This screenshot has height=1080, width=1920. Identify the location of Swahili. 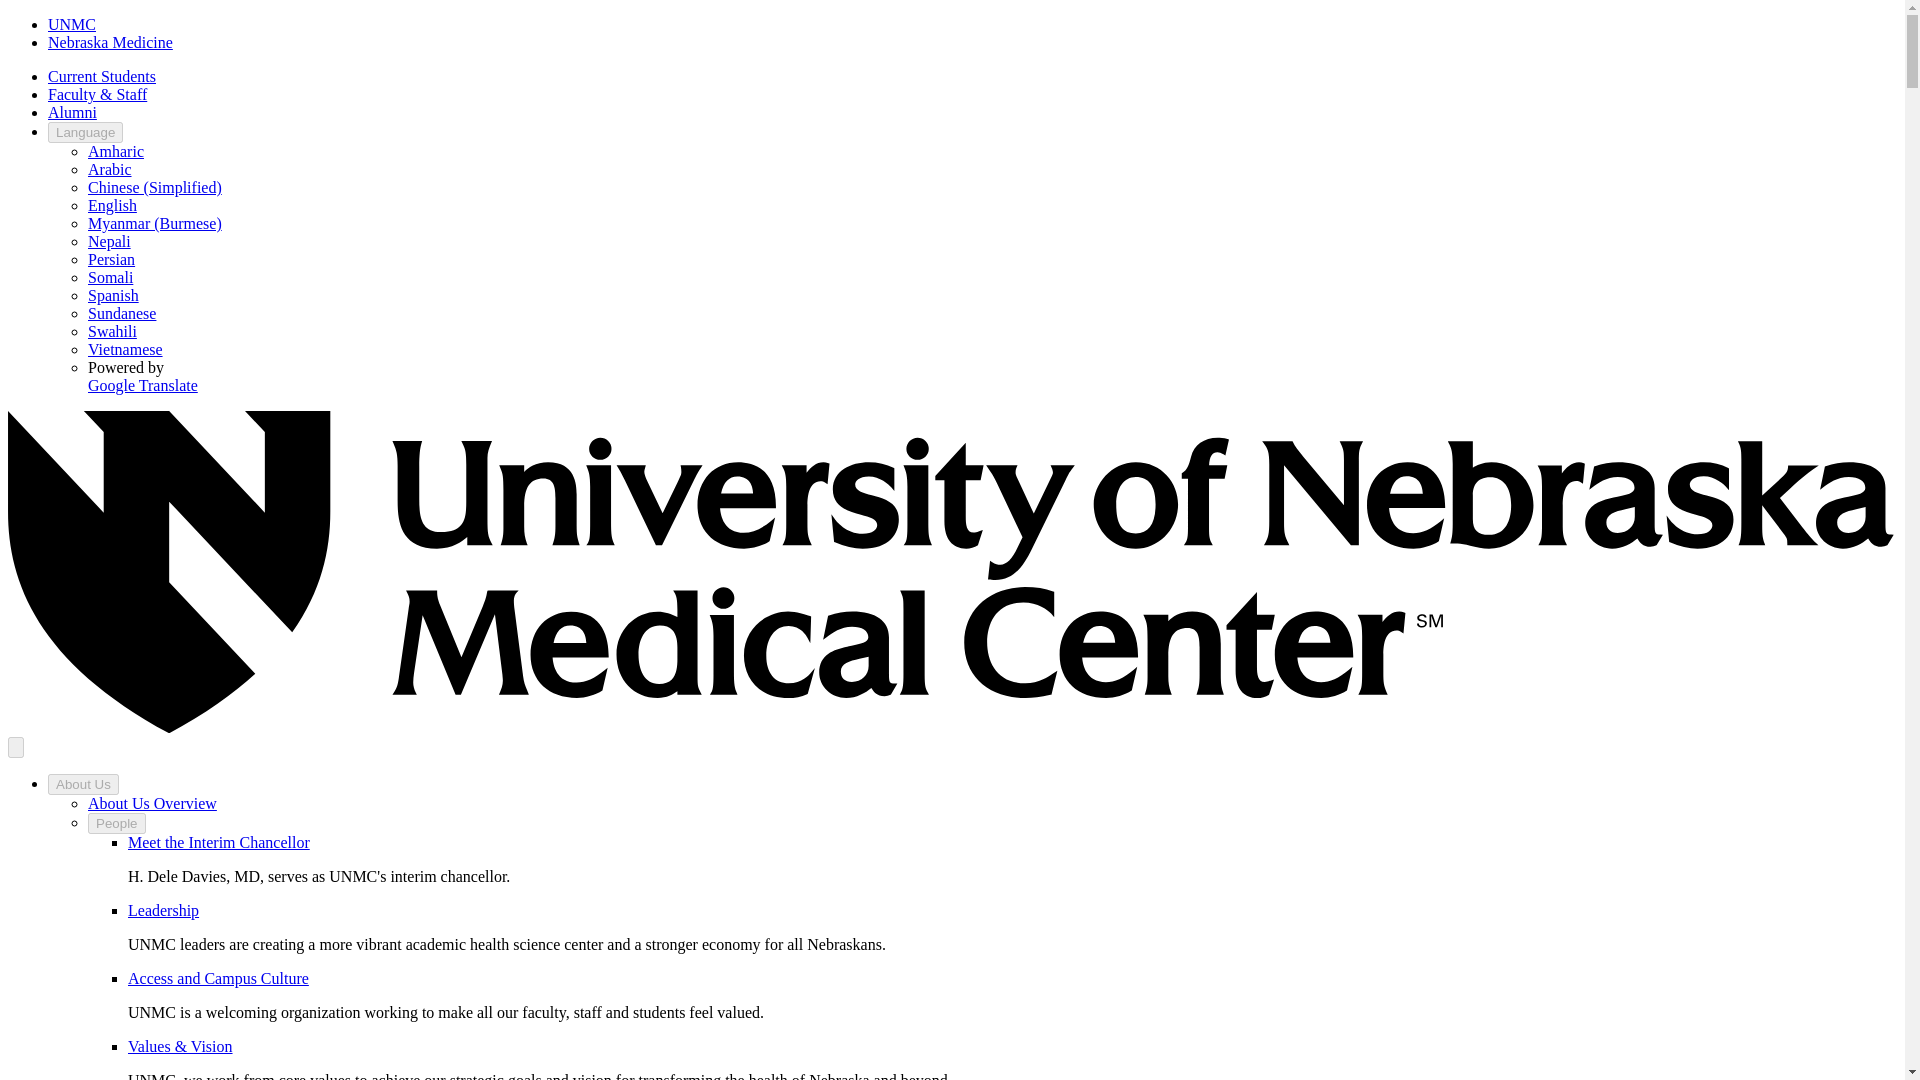
(112, 331).